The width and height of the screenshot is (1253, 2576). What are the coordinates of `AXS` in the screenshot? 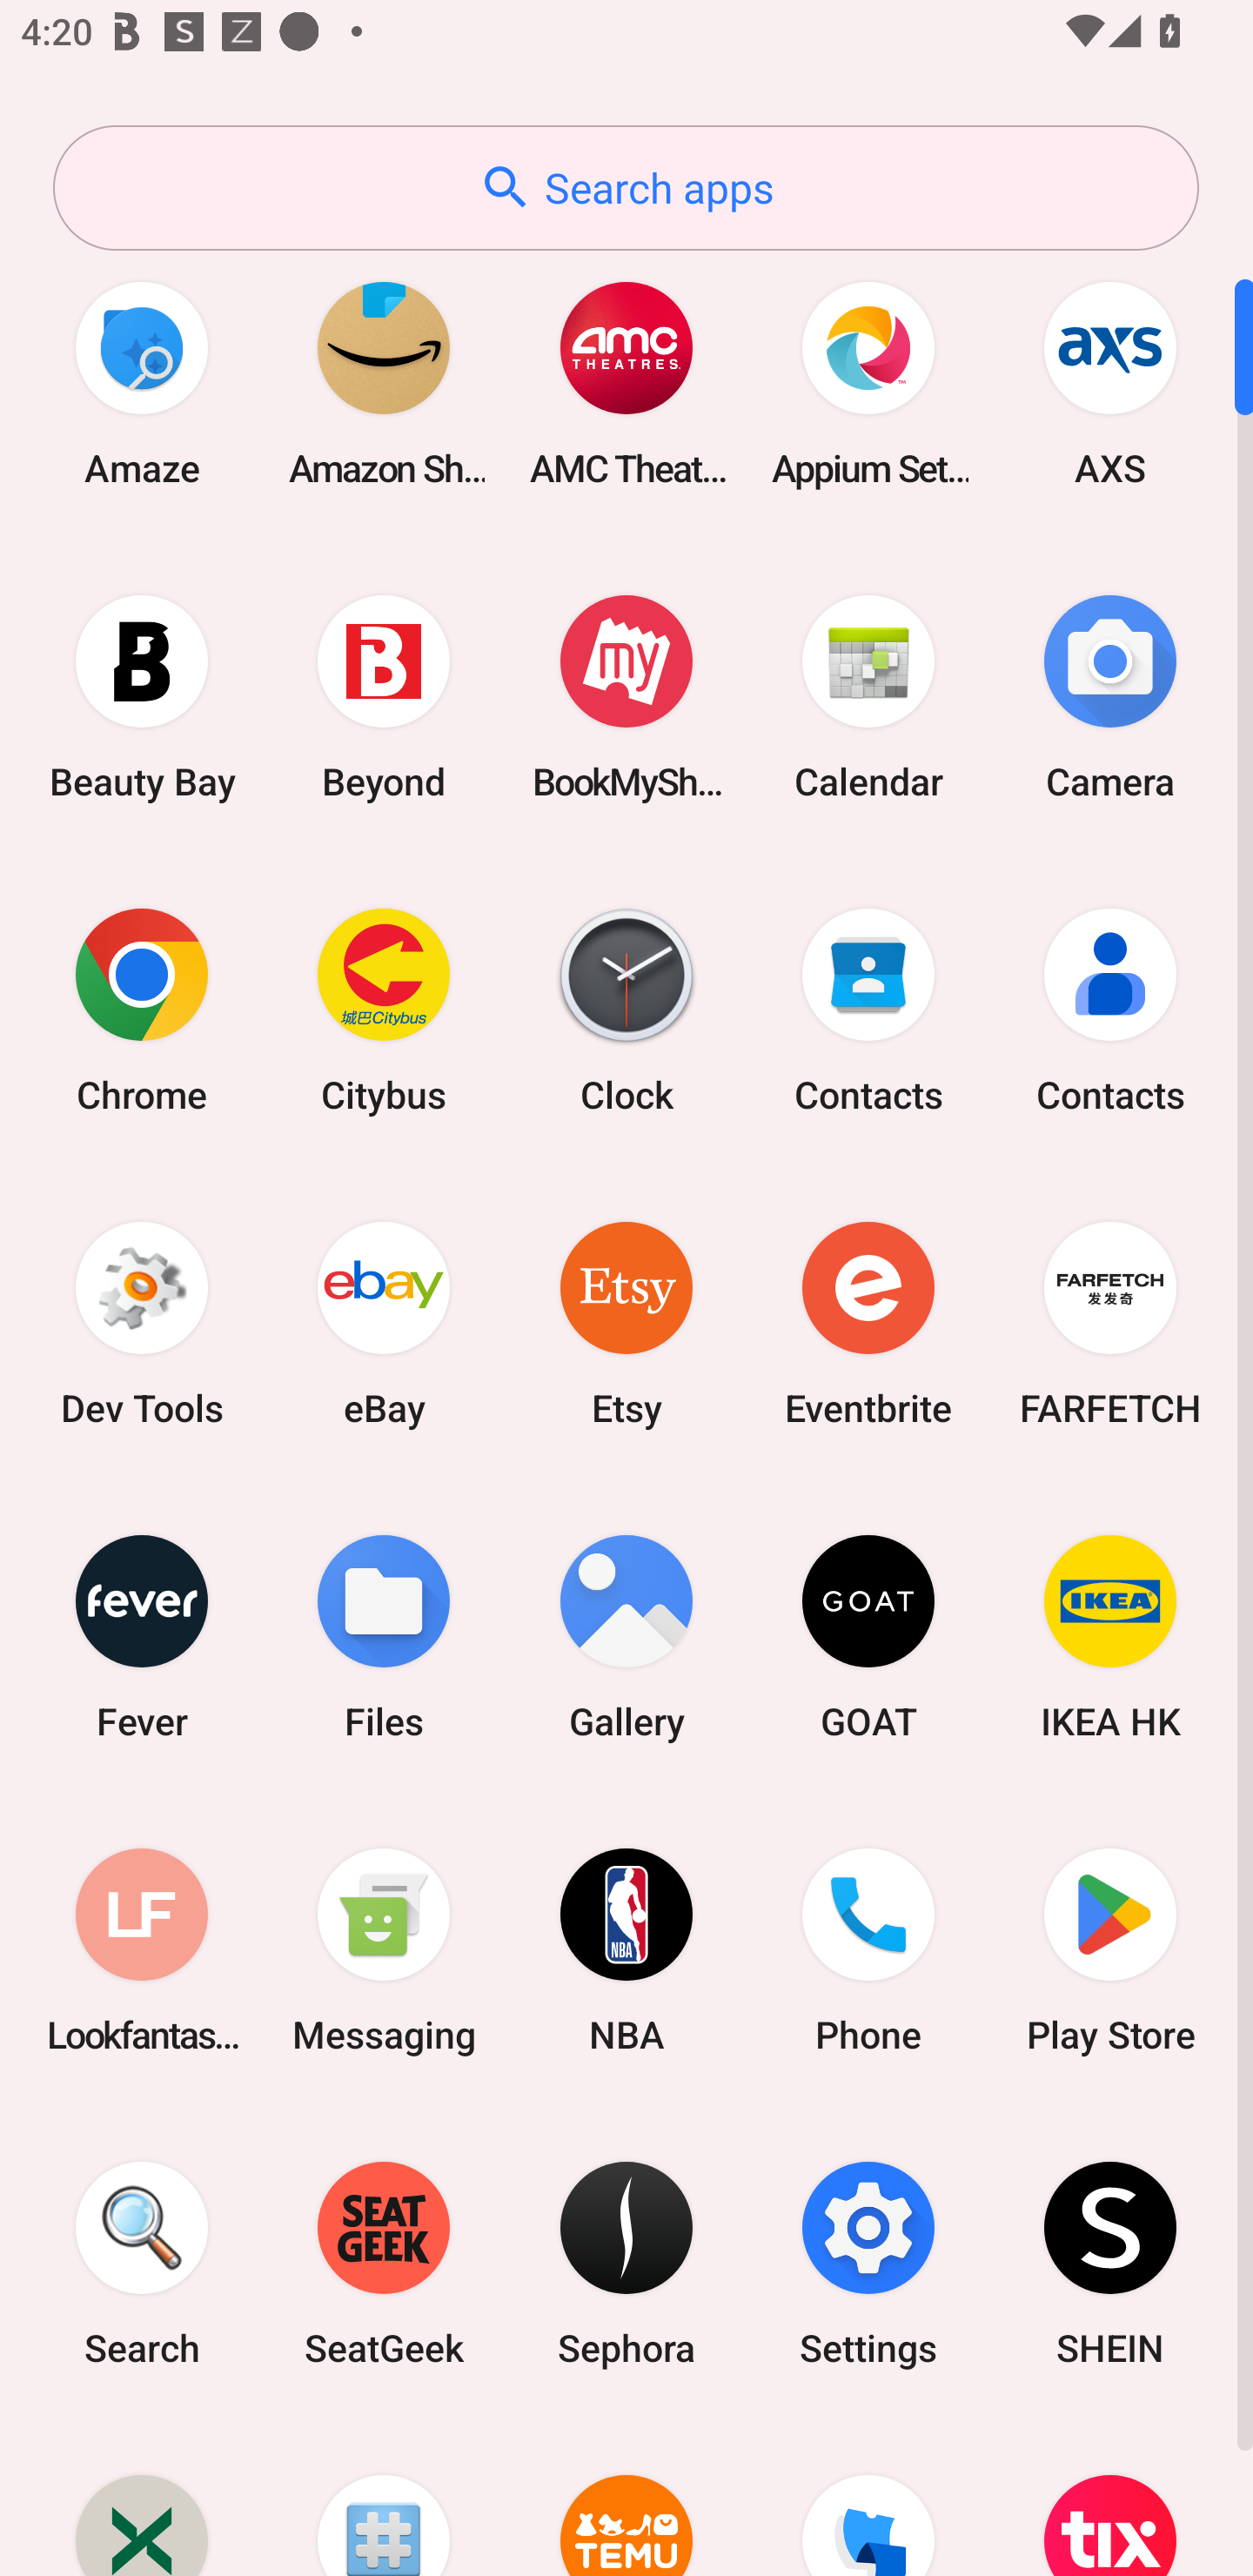 It's located at (1110, 383).